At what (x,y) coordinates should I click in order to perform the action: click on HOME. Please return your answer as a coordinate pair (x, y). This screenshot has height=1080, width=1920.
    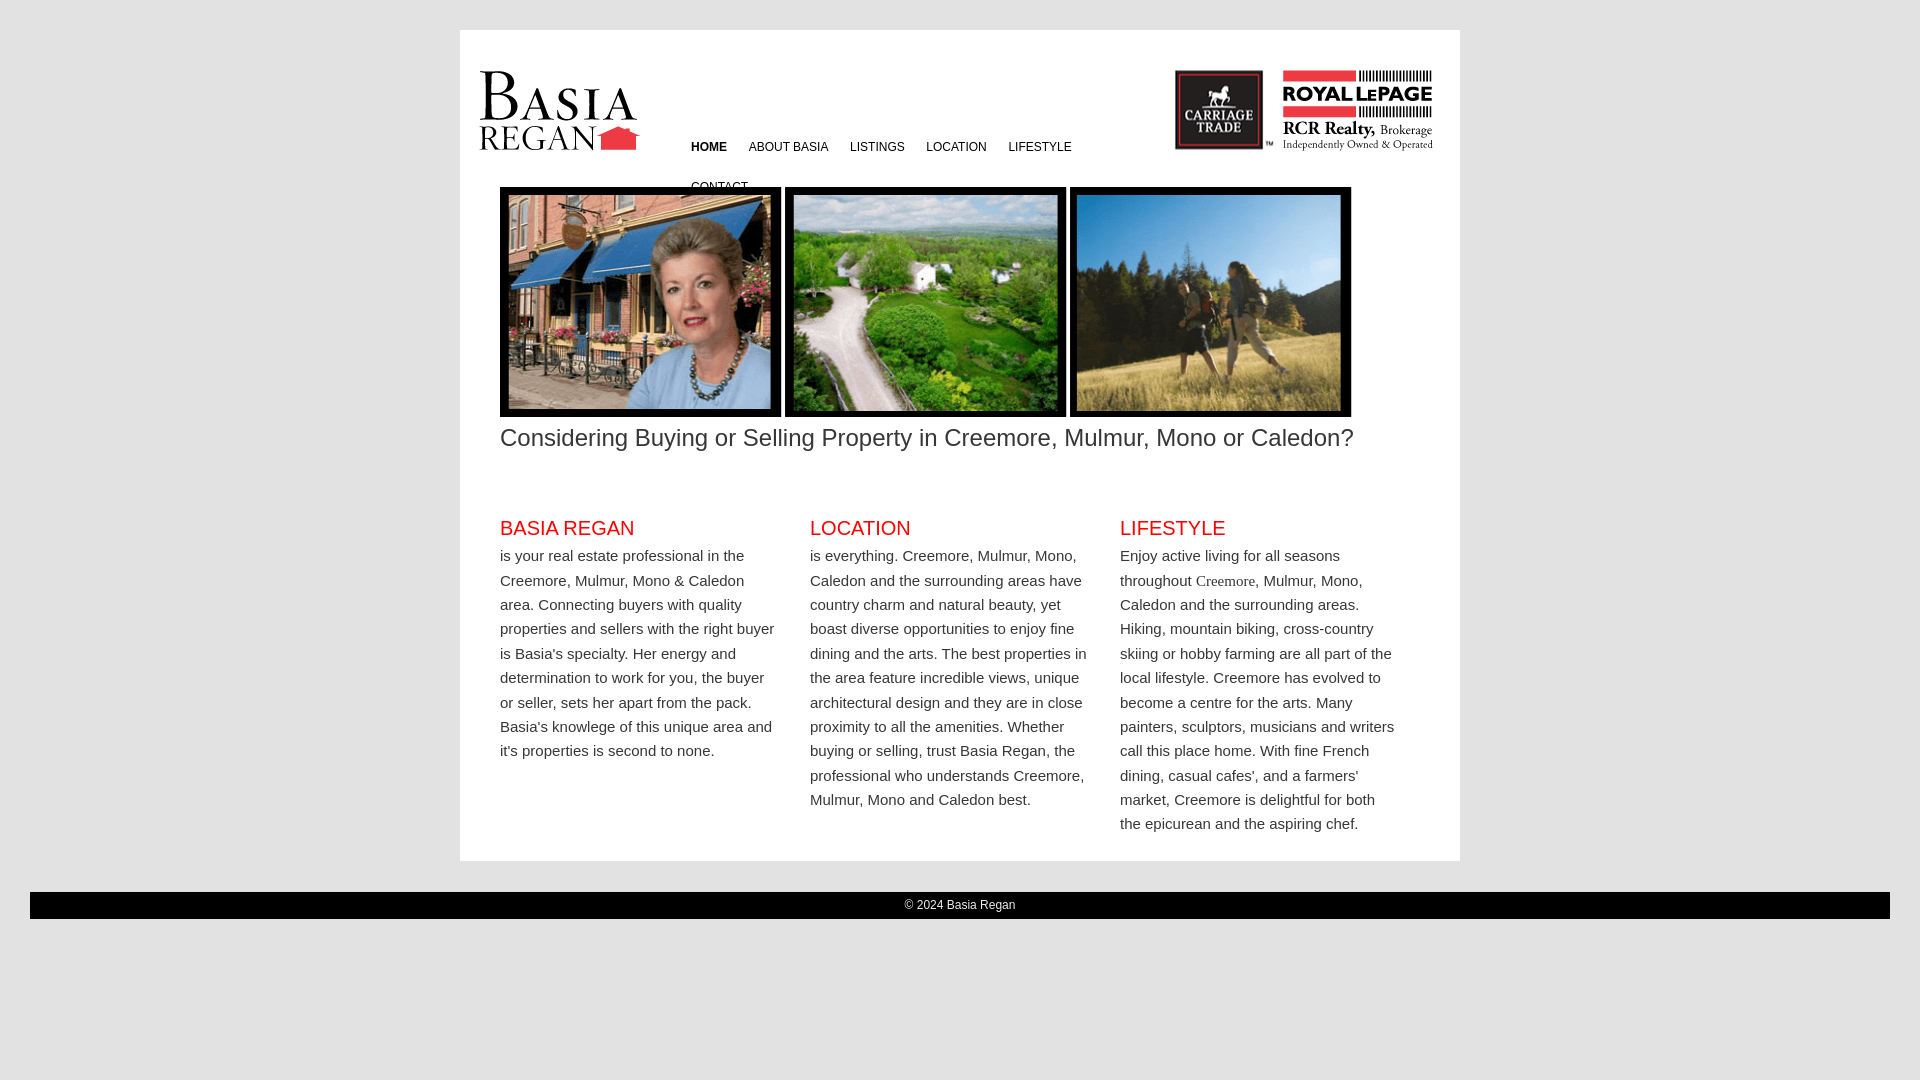
    Looking at the image, I should click on (708, 148).